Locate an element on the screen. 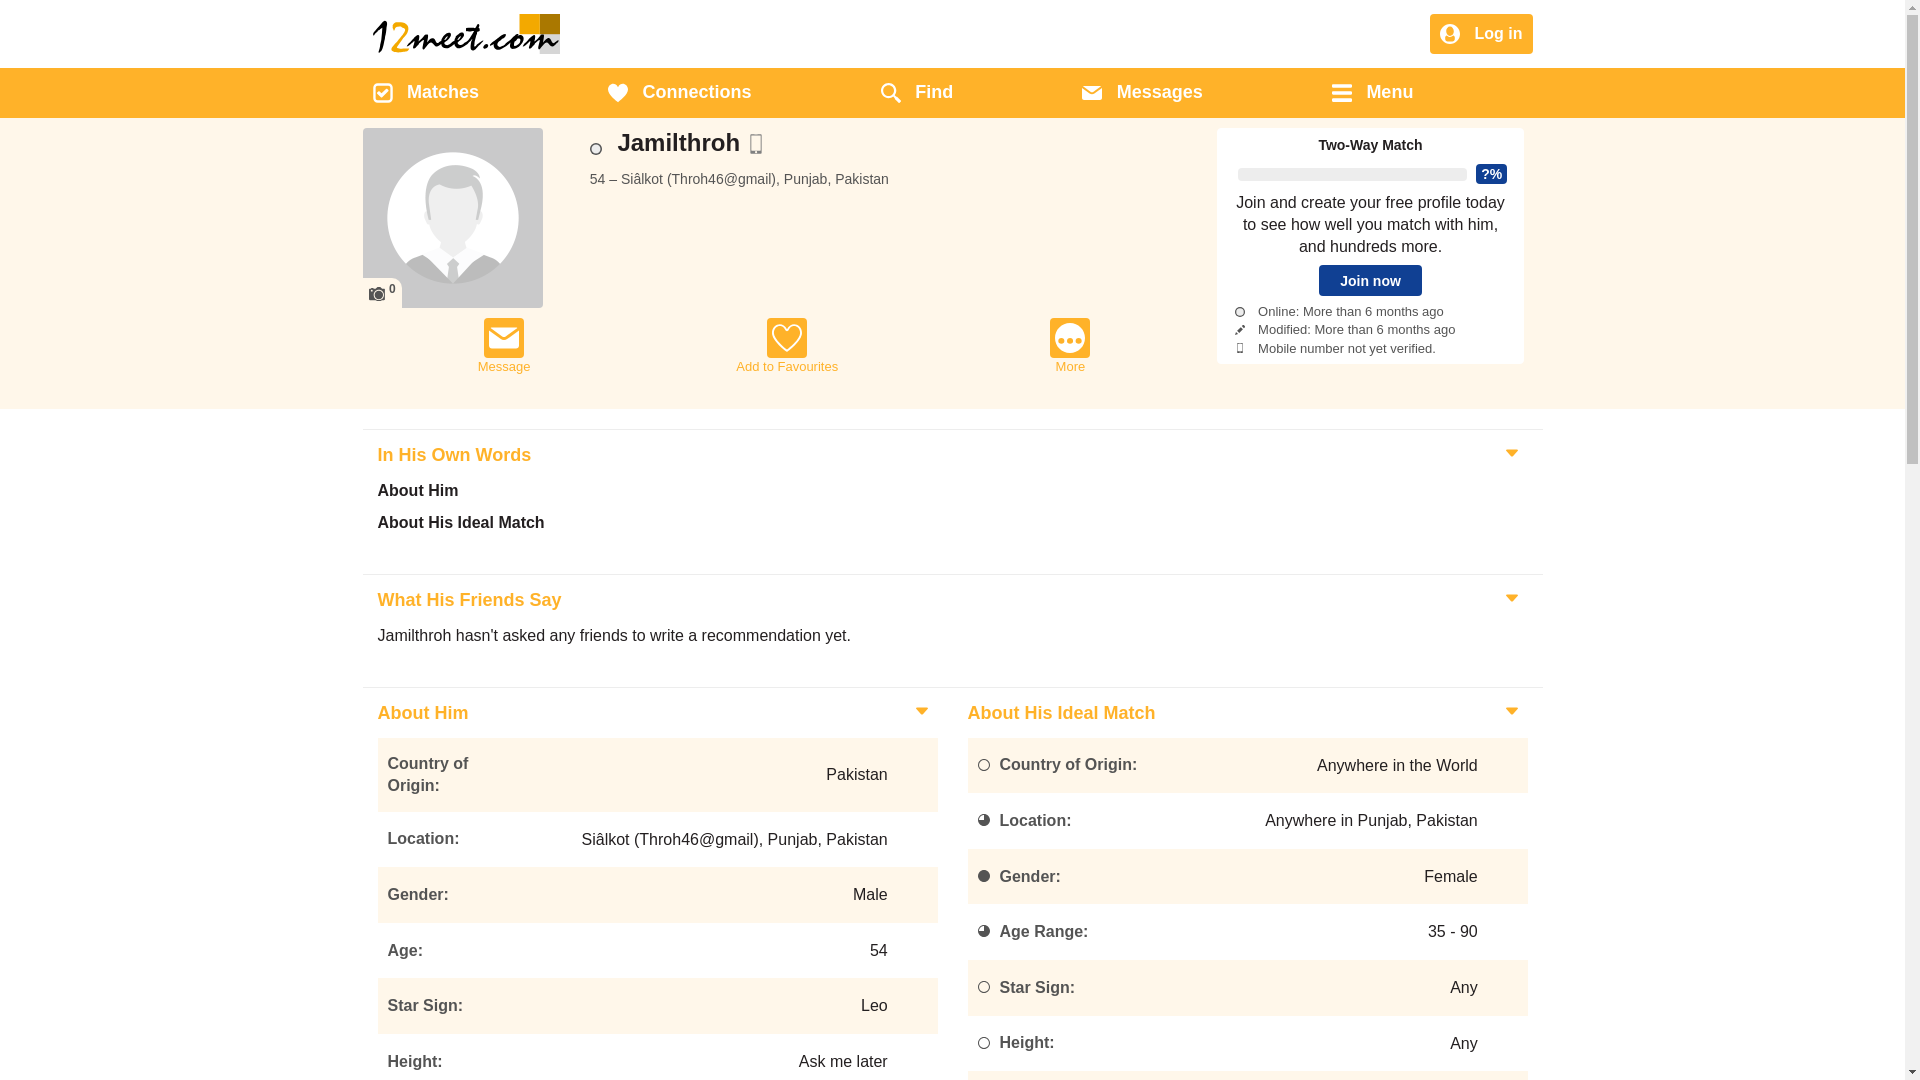 The height and width of the screenshot is (1080, 1920). More is located at coordinates (1070, 346).